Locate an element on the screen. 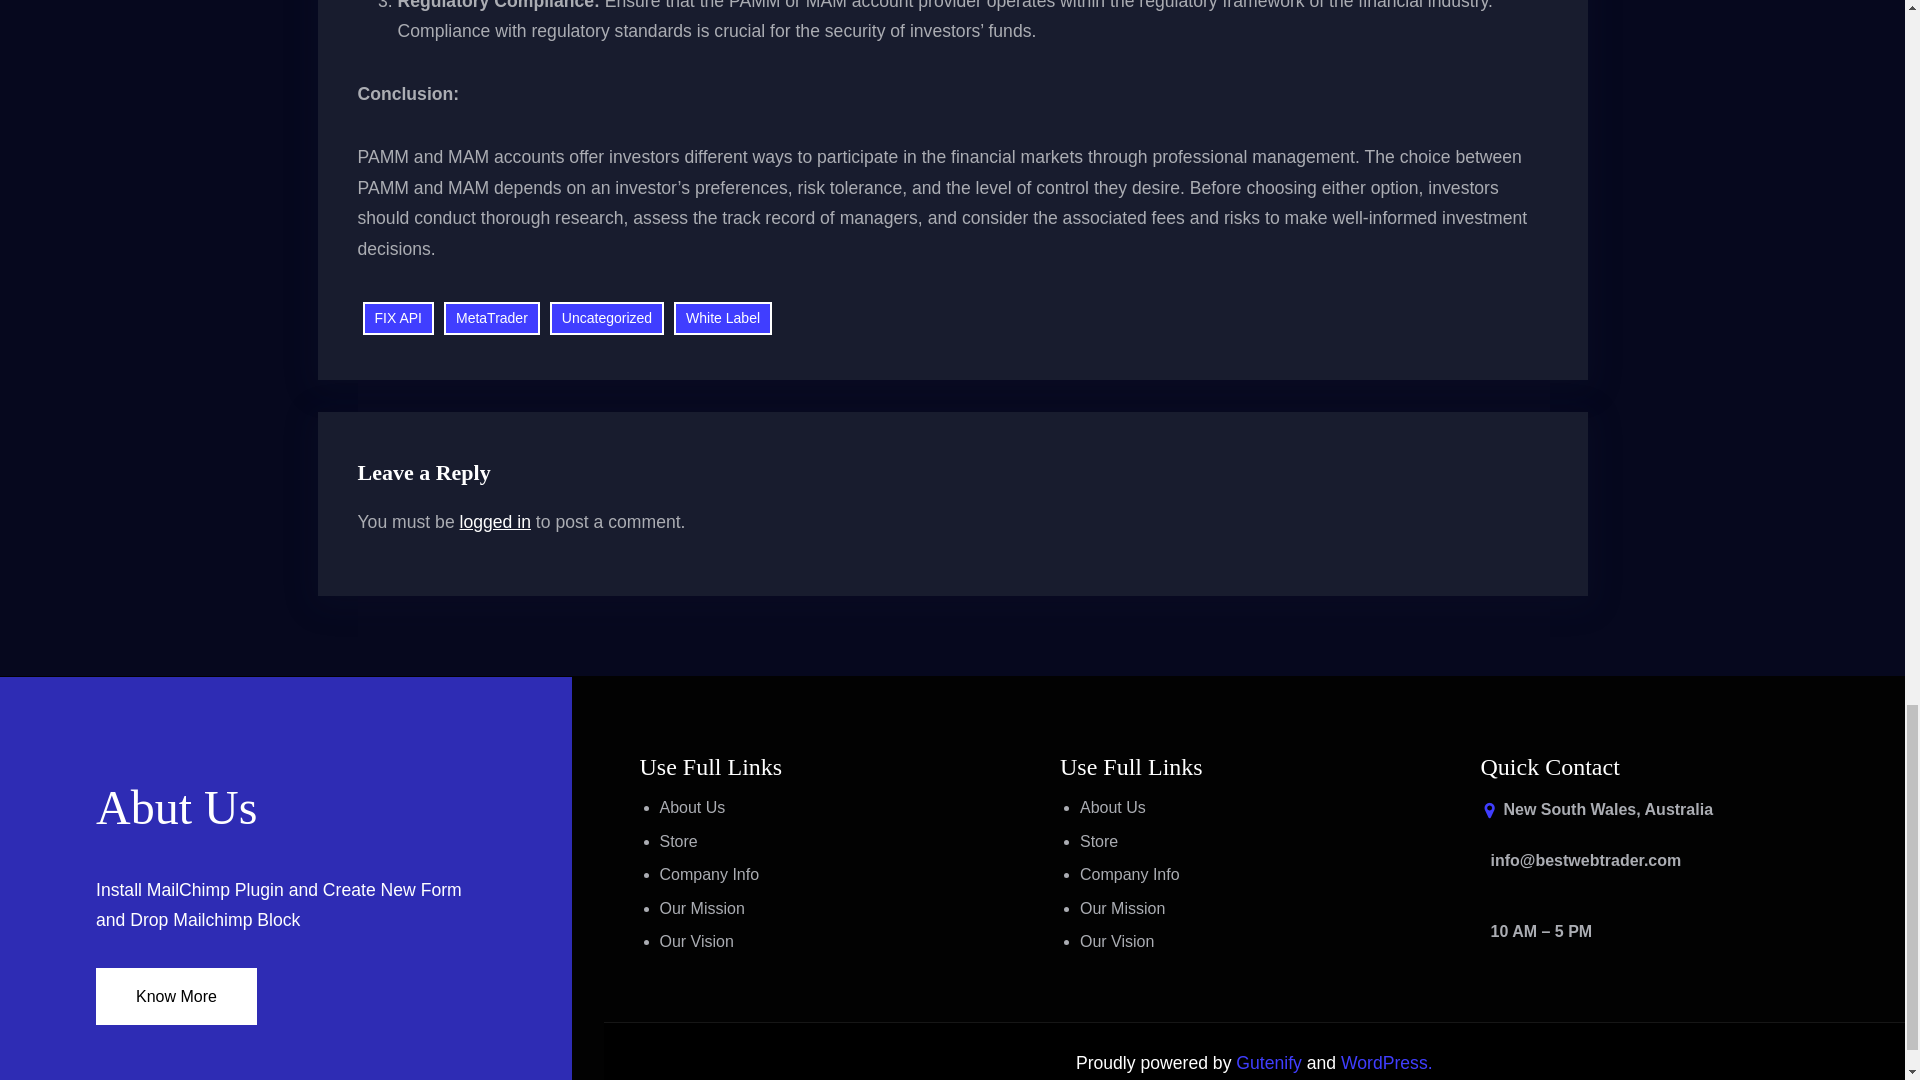  Gutenify is located at coordinates (1270, 1063).